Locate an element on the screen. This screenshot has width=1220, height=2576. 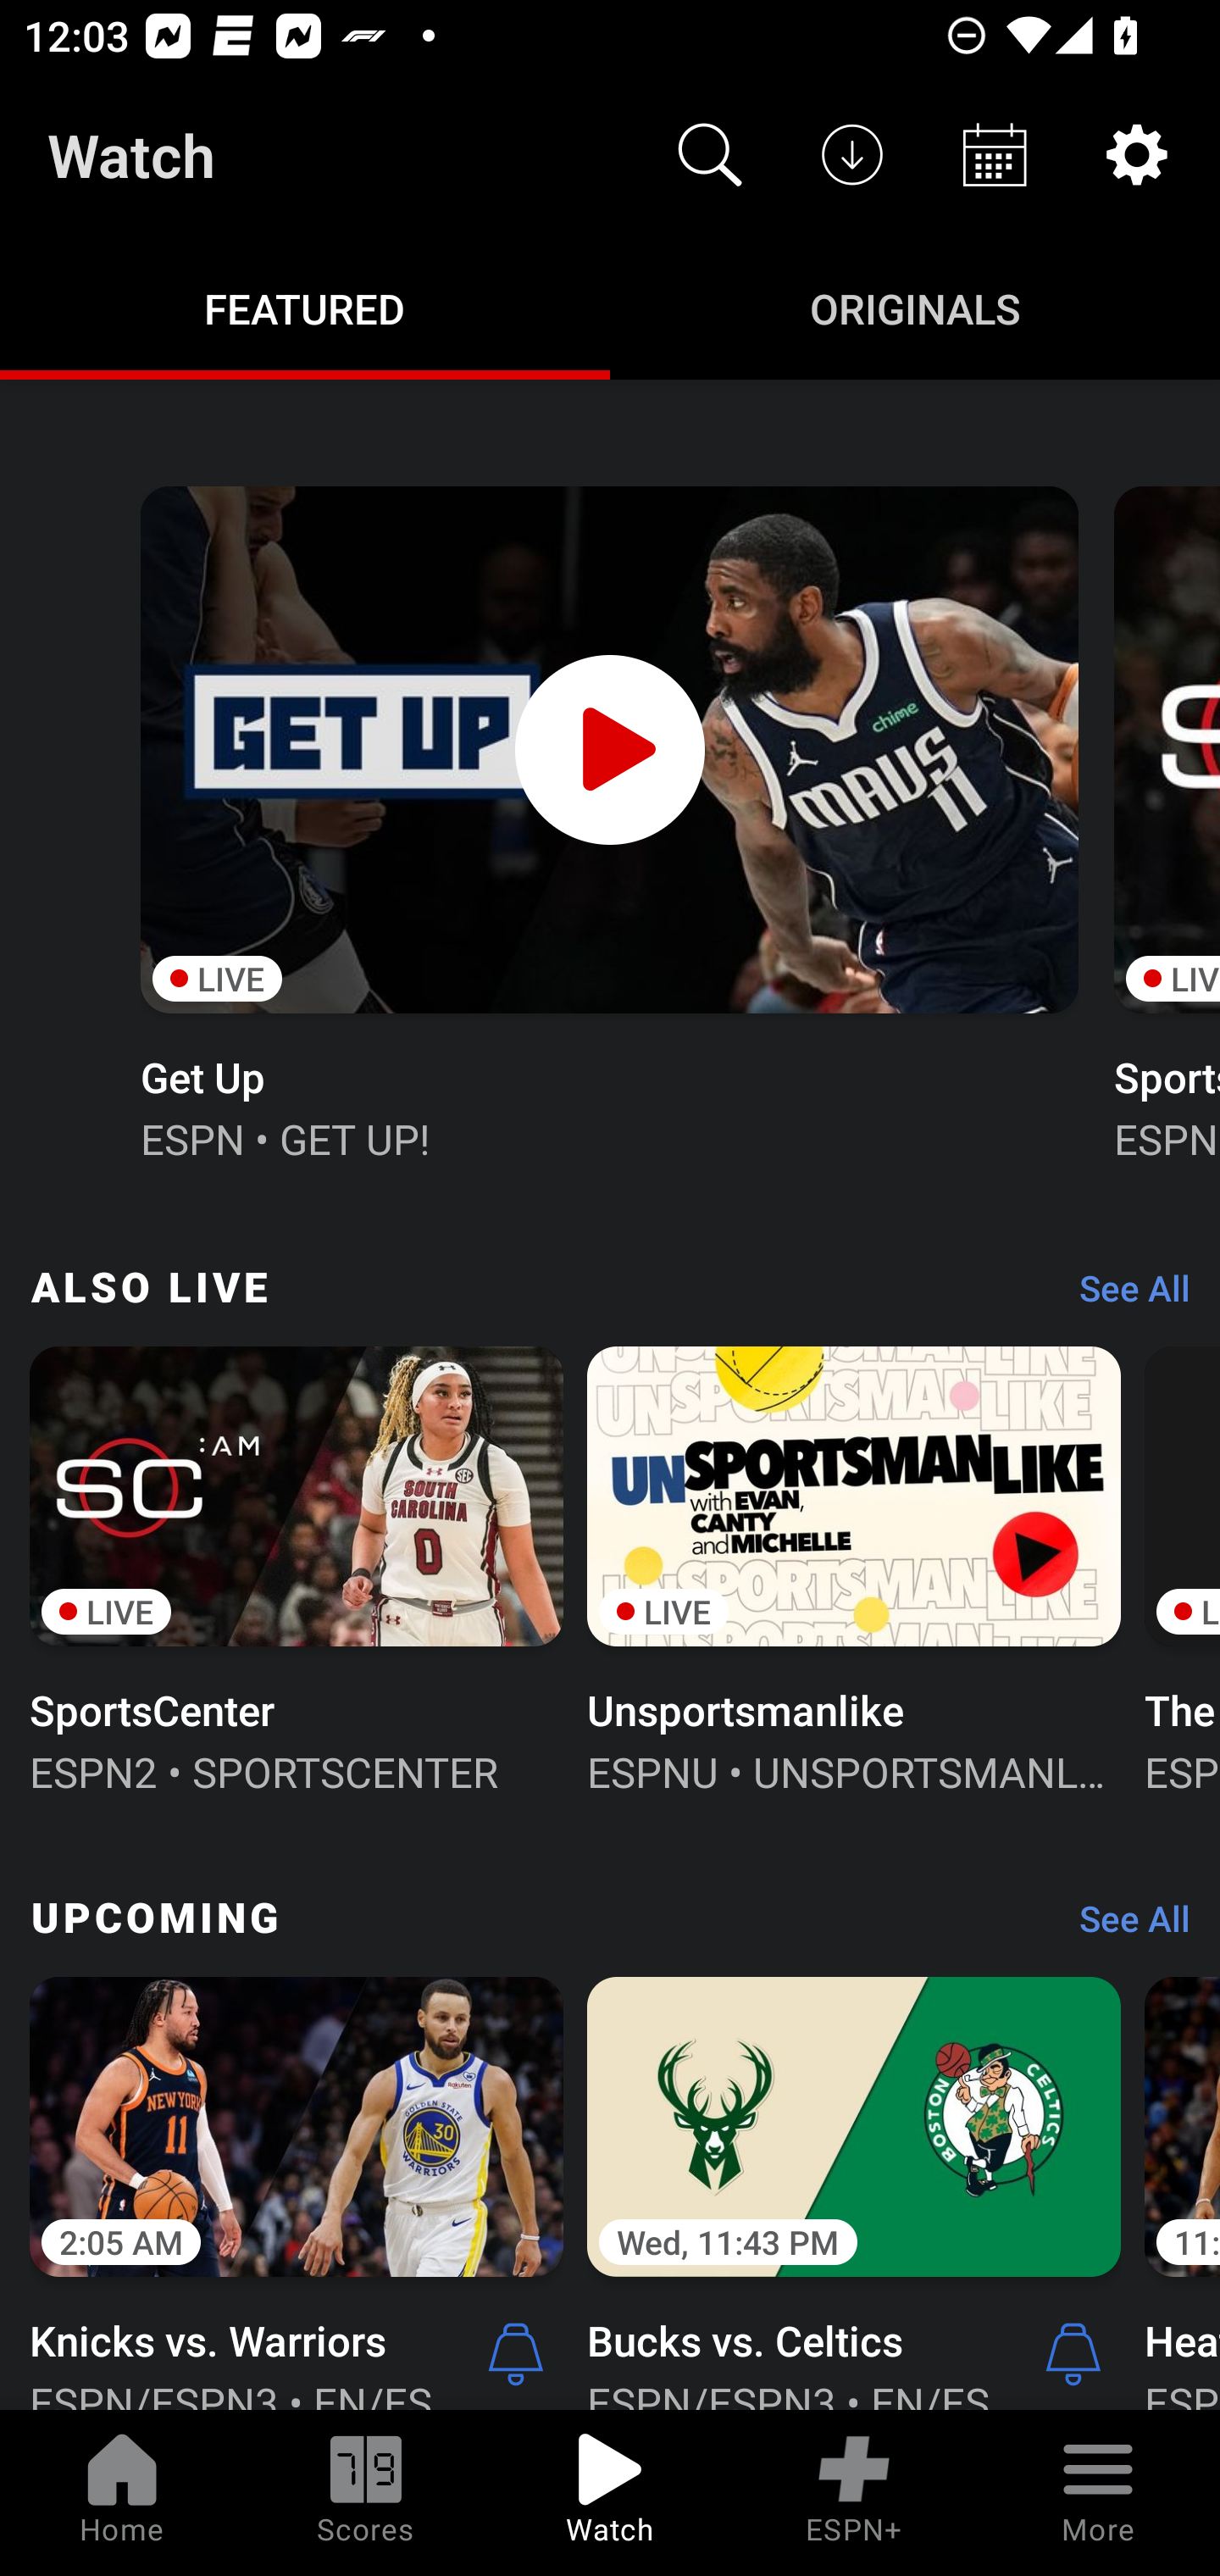
Settings is located at coordinates (1137, 154).